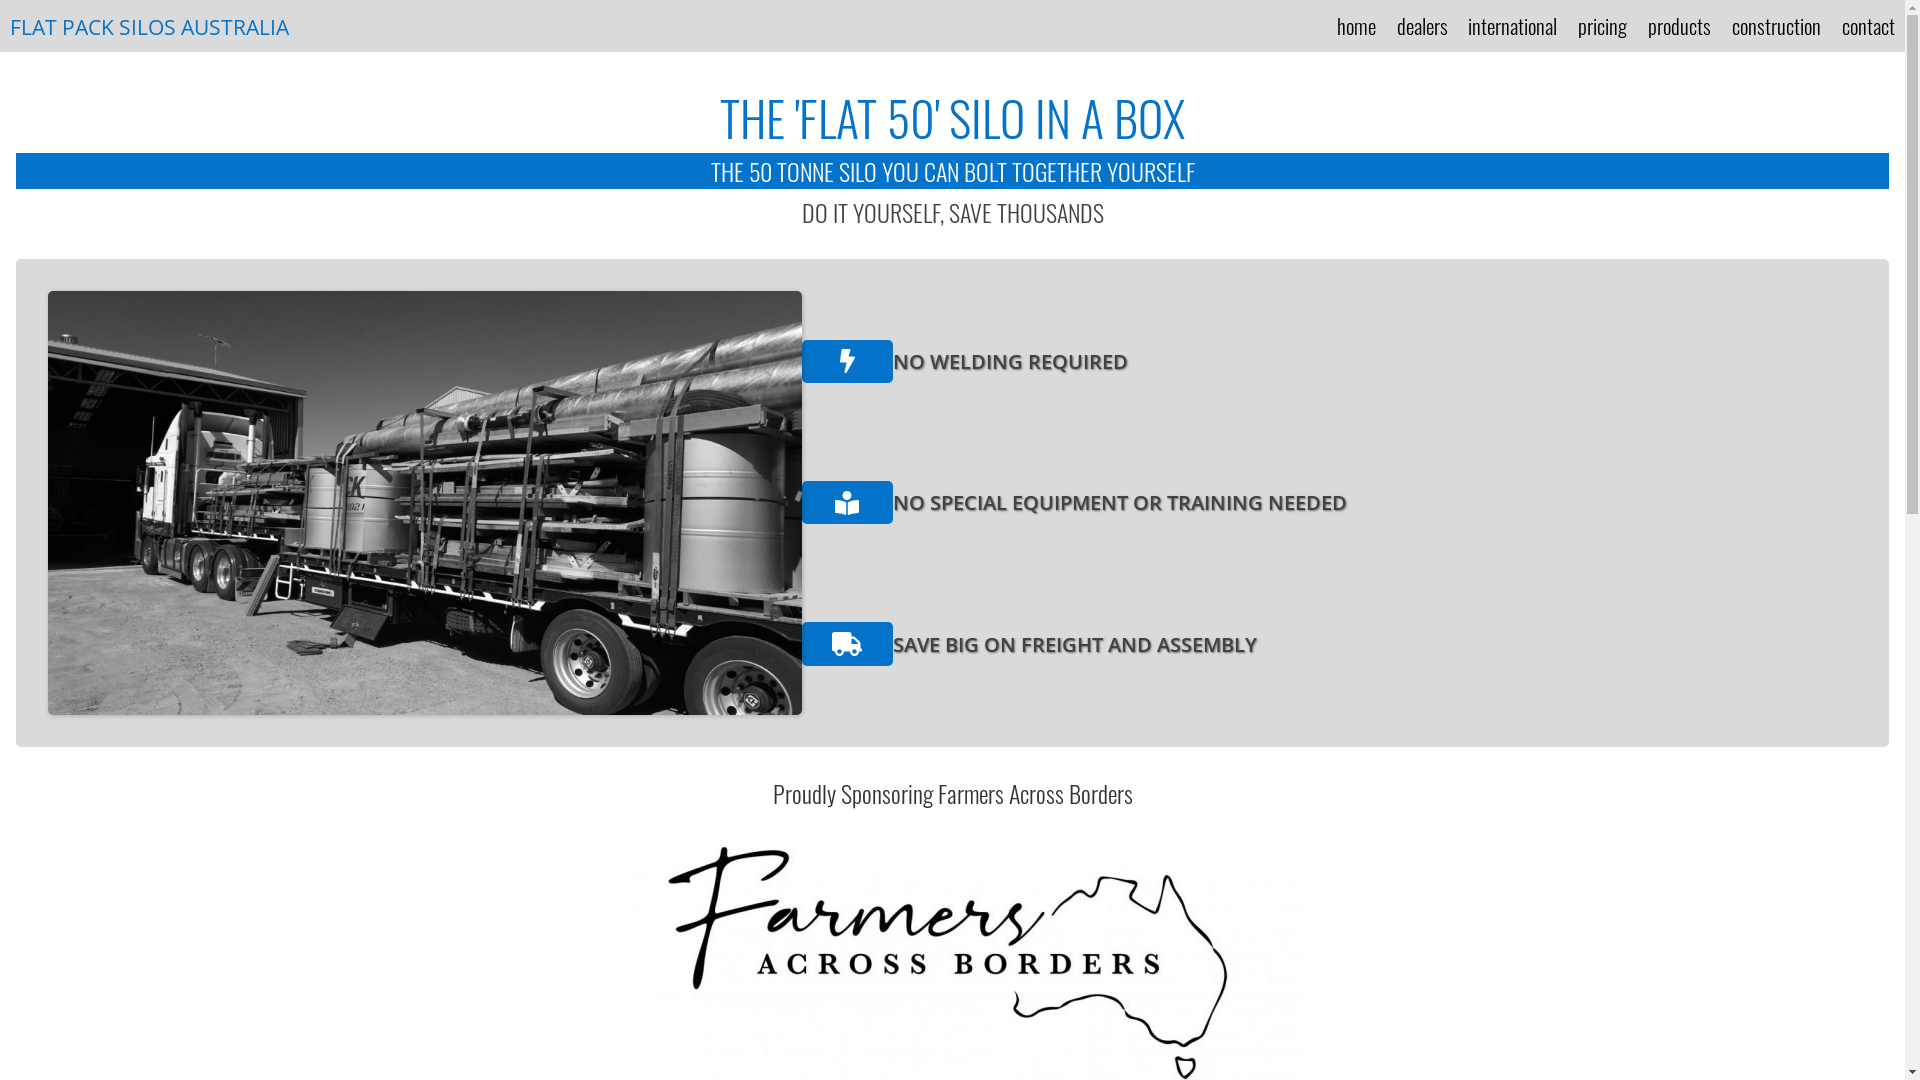 The image size is (1920, 1080). Describe the element at coordinates (1602, 26) in the screenshot. I see `pricing` at that location.